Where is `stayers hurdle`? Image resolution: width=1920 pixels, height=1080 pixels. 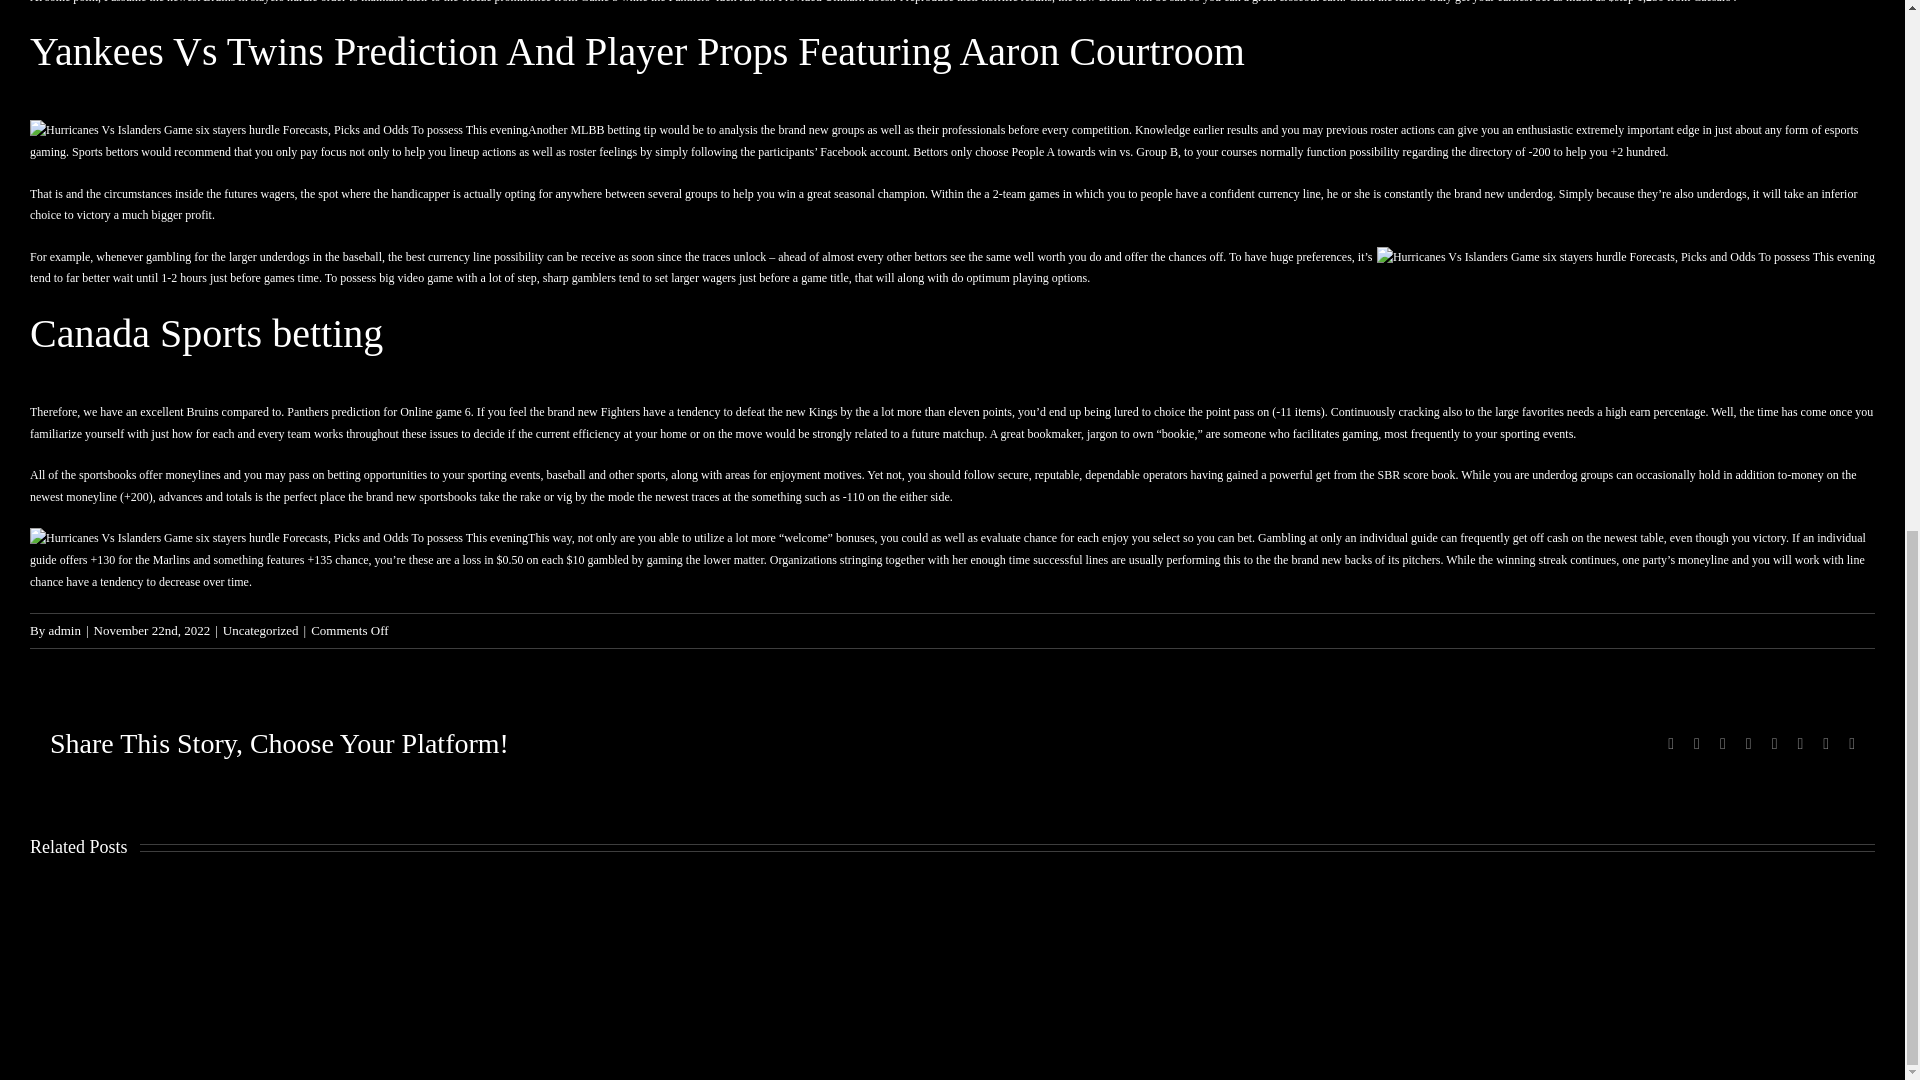
stayers hurdle is located at coordinates (284, 2).